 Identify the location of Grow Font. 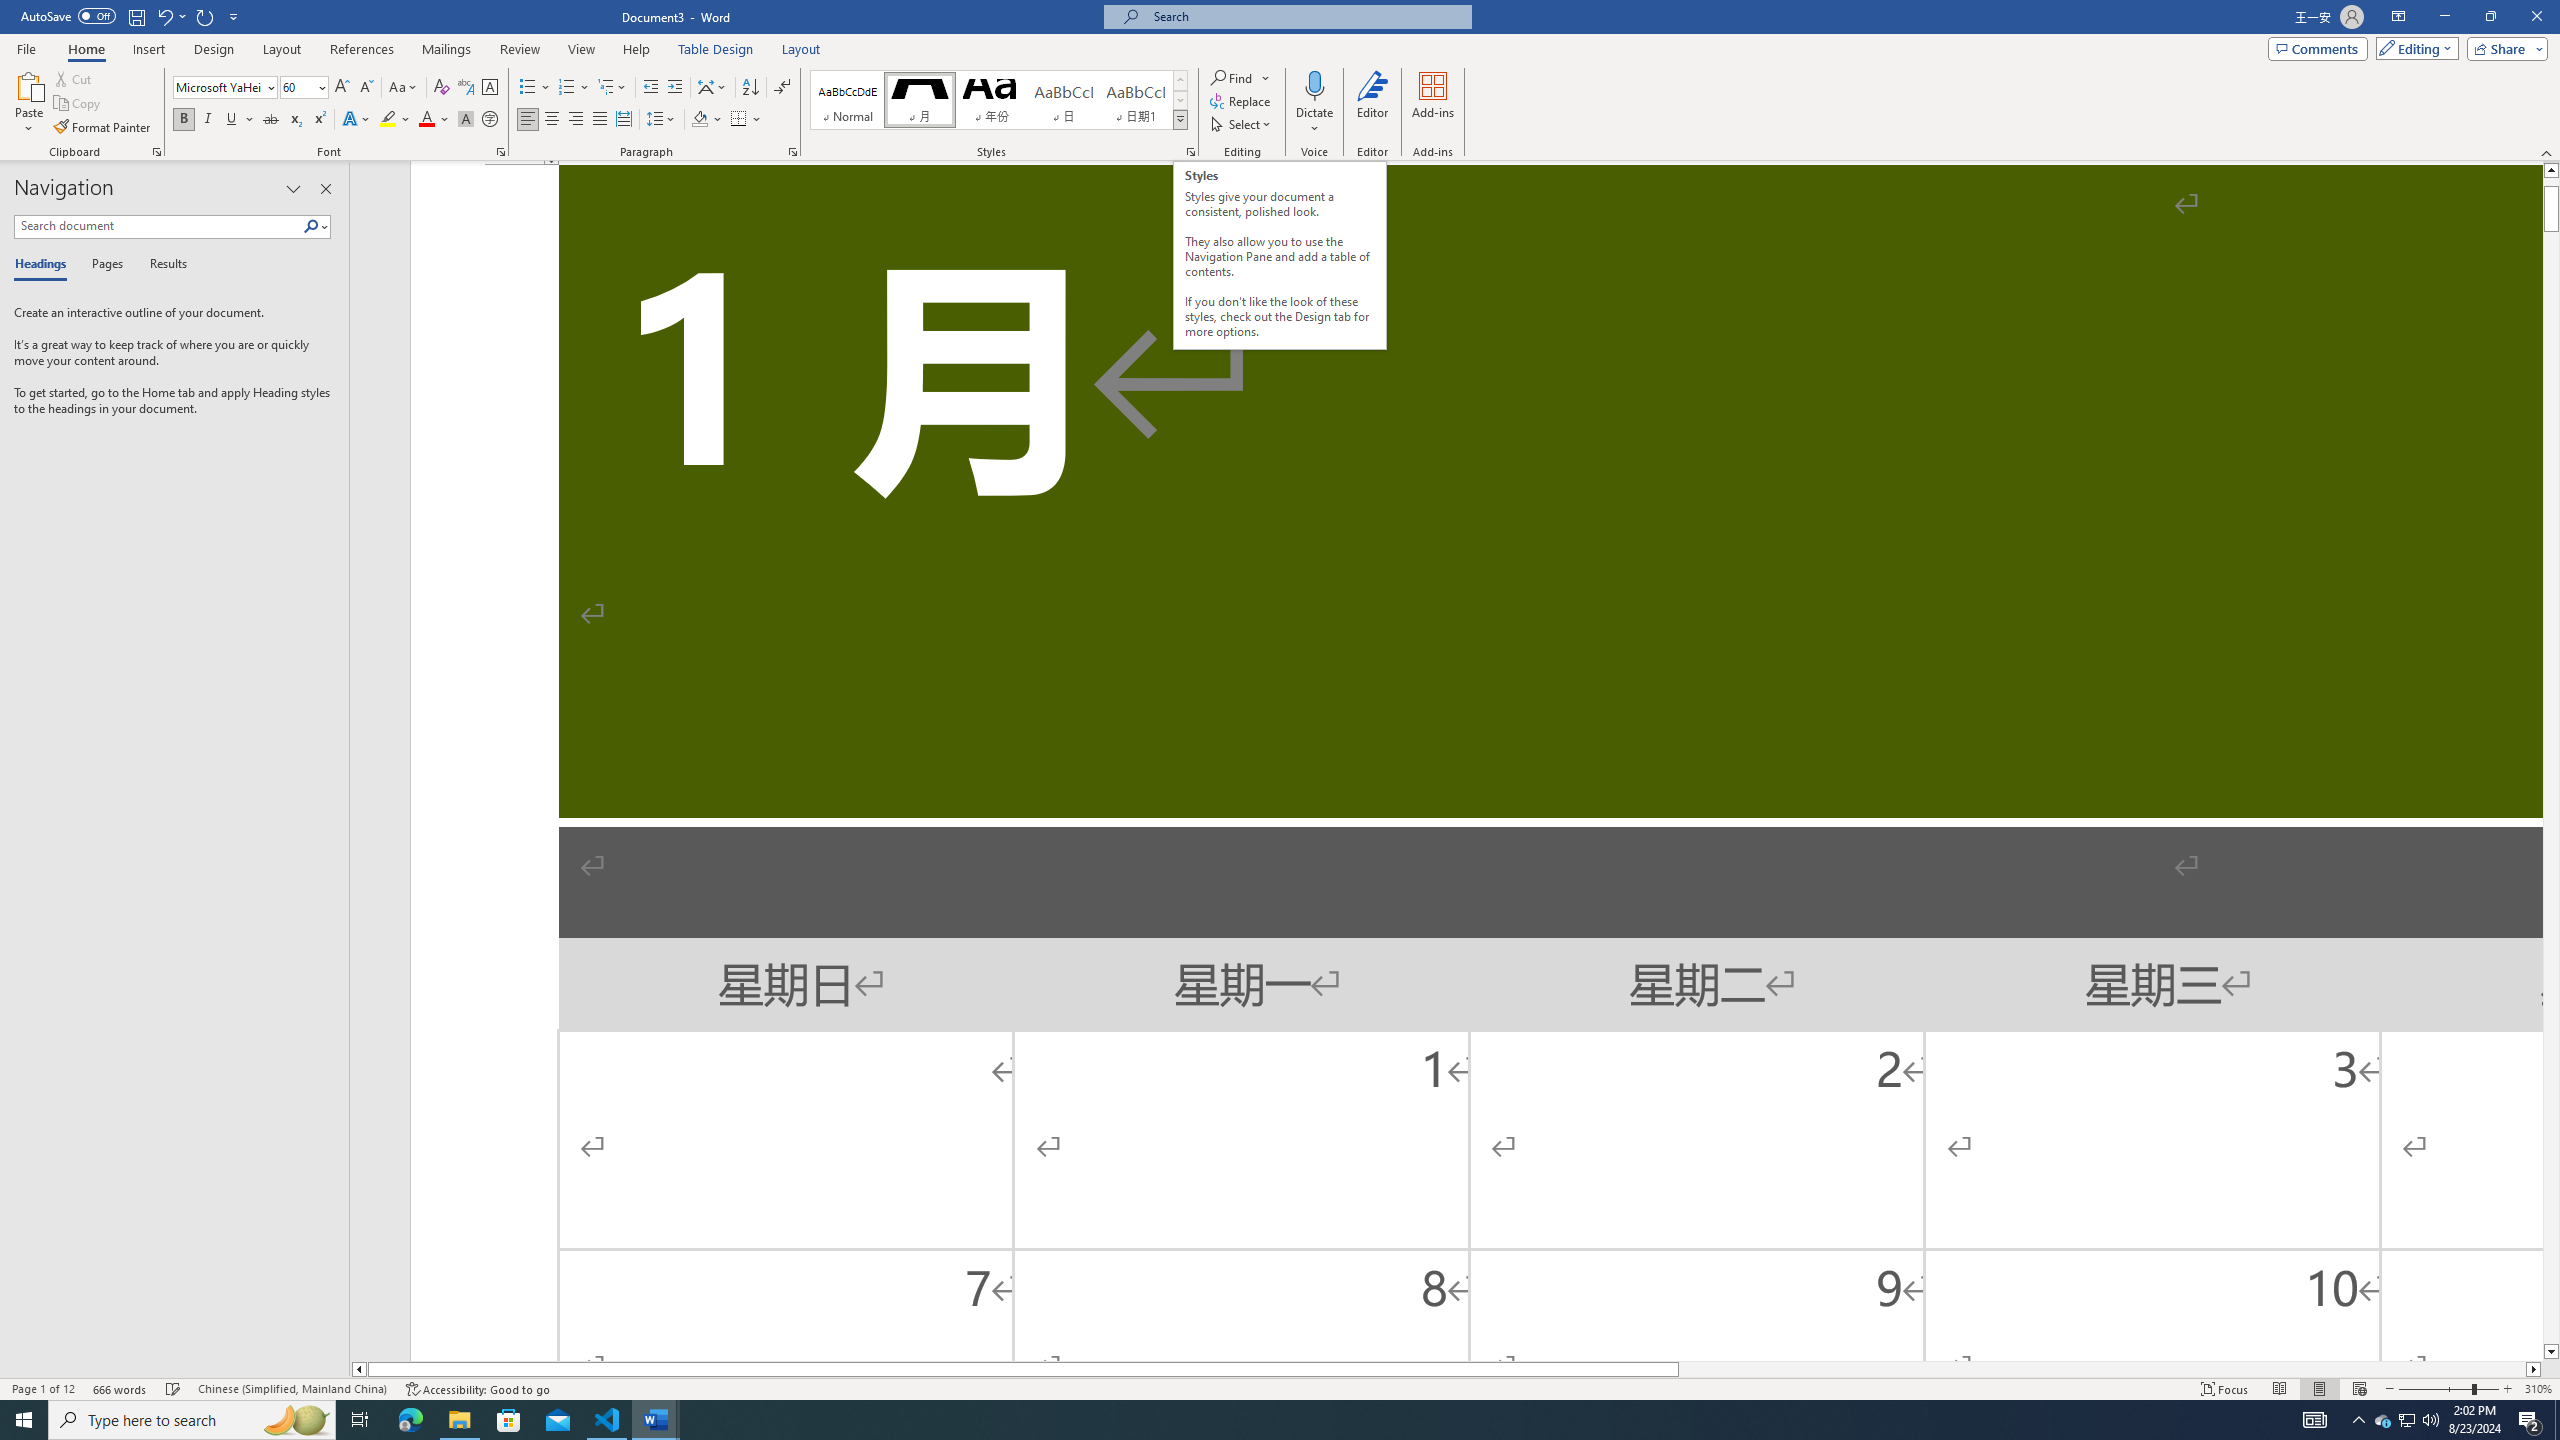
(342, 88).